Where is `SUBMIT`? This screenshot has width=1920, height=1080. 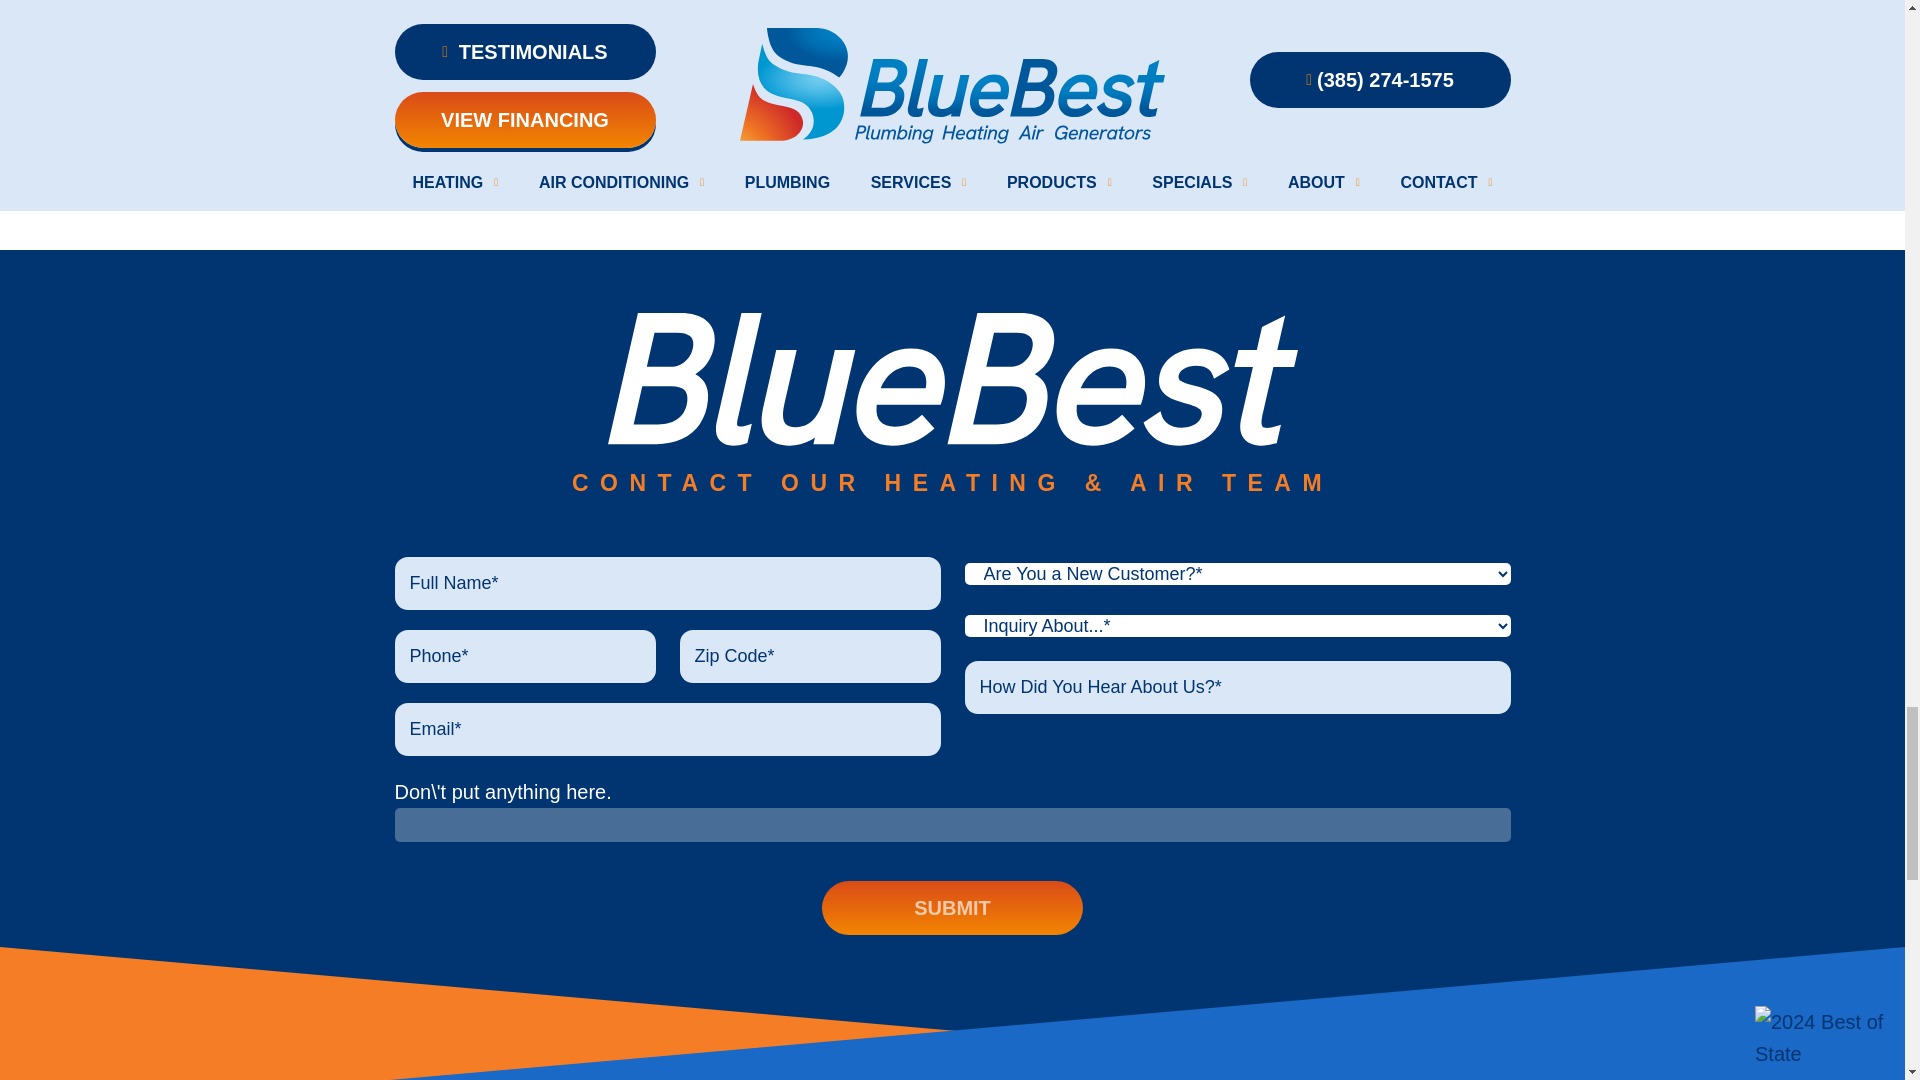
SUBMIT is located at coordinates (952, 908).